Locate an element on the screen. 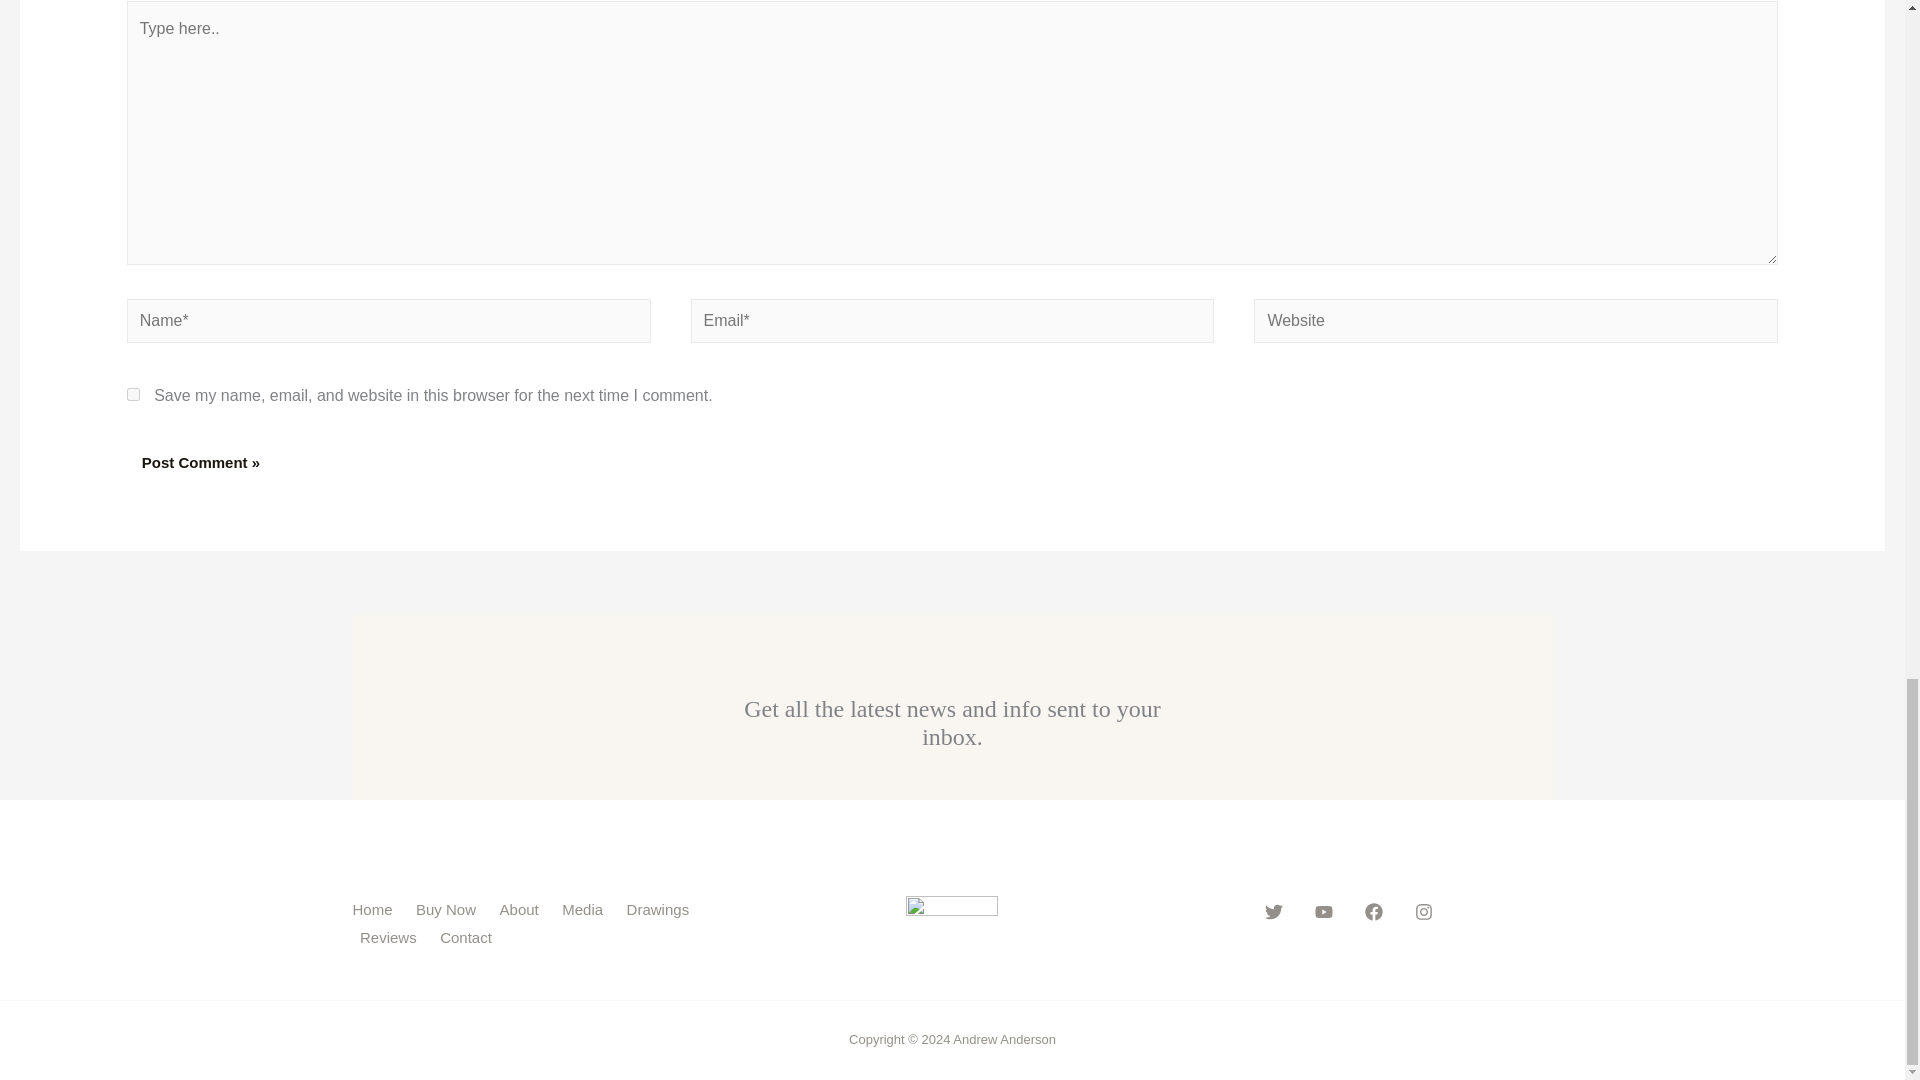 The height and width of the screenshot is (1080, 1920). Reviews is located at coordinates (392, 938).